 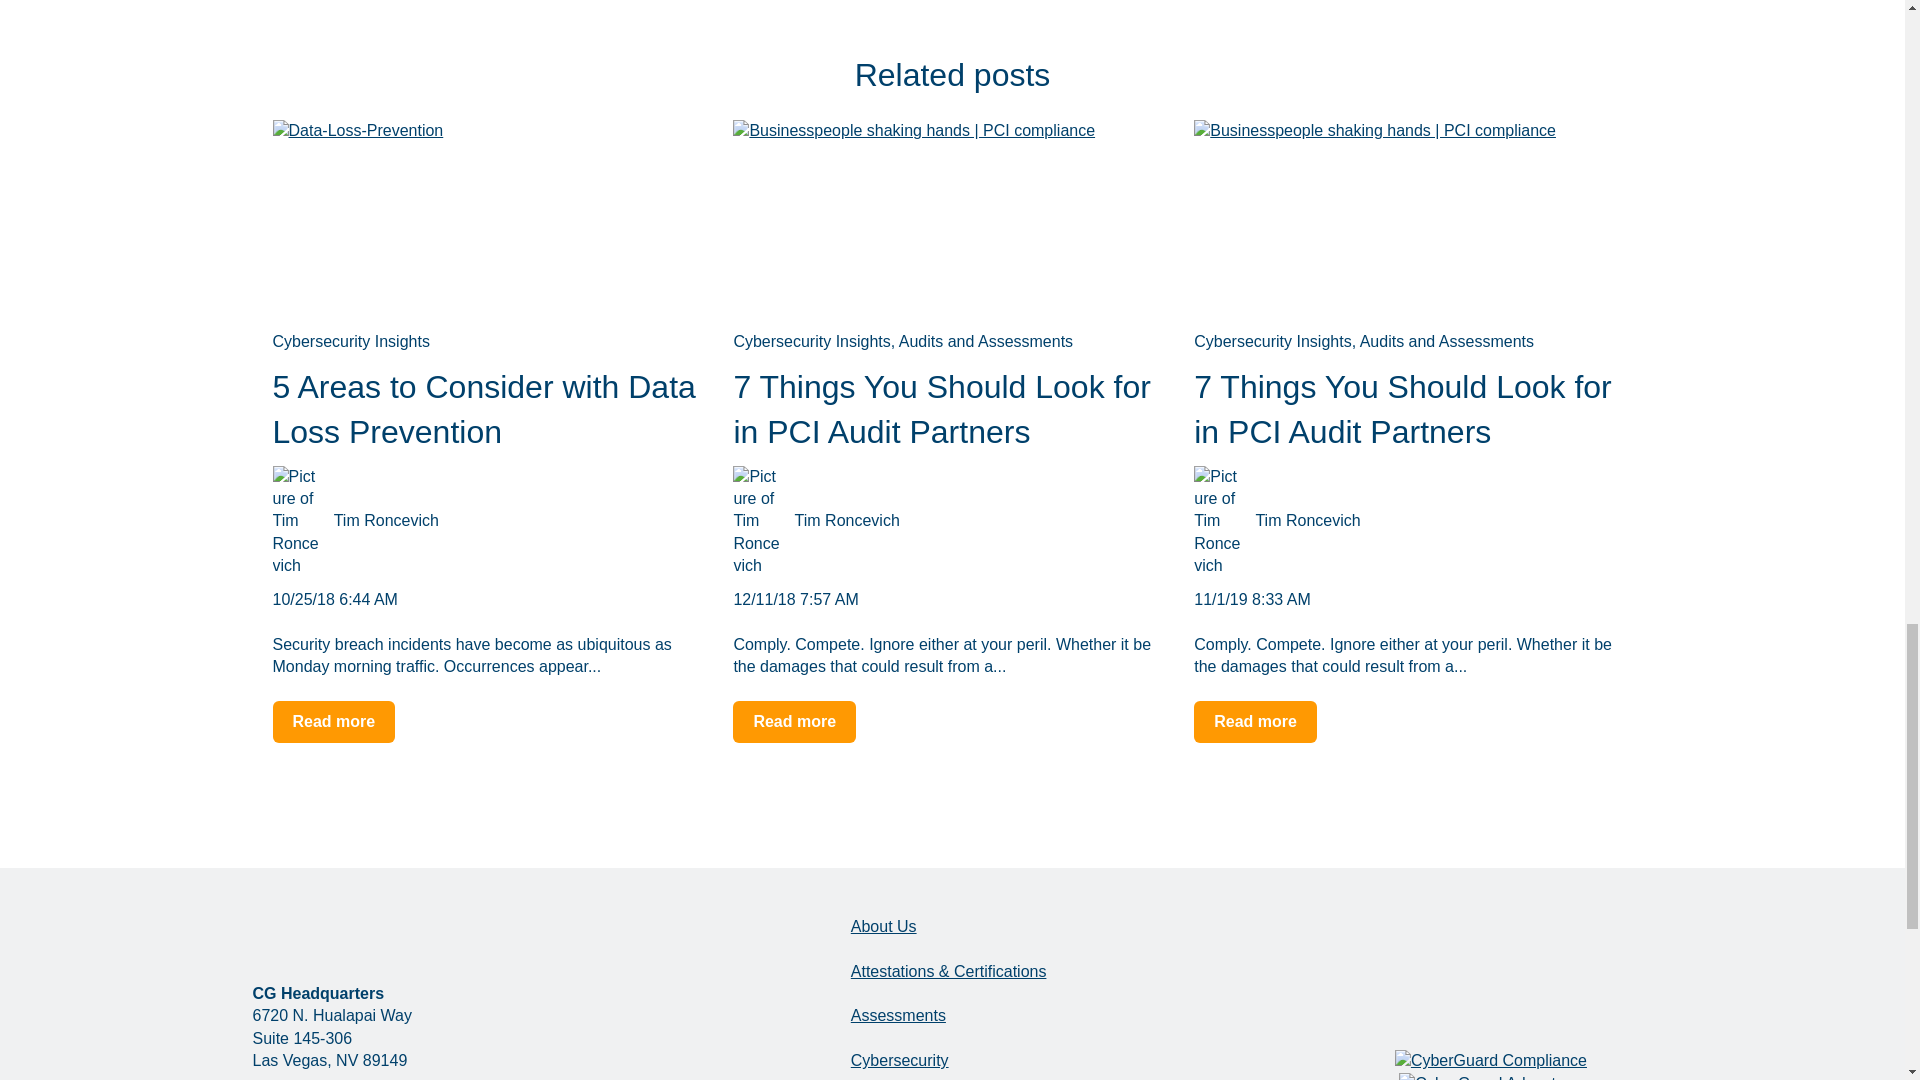 What do you see at coordinates (1491, 1060) in the screenshot?
I see `CyberGuard Compliance` at bounding box center [1491, 1060].